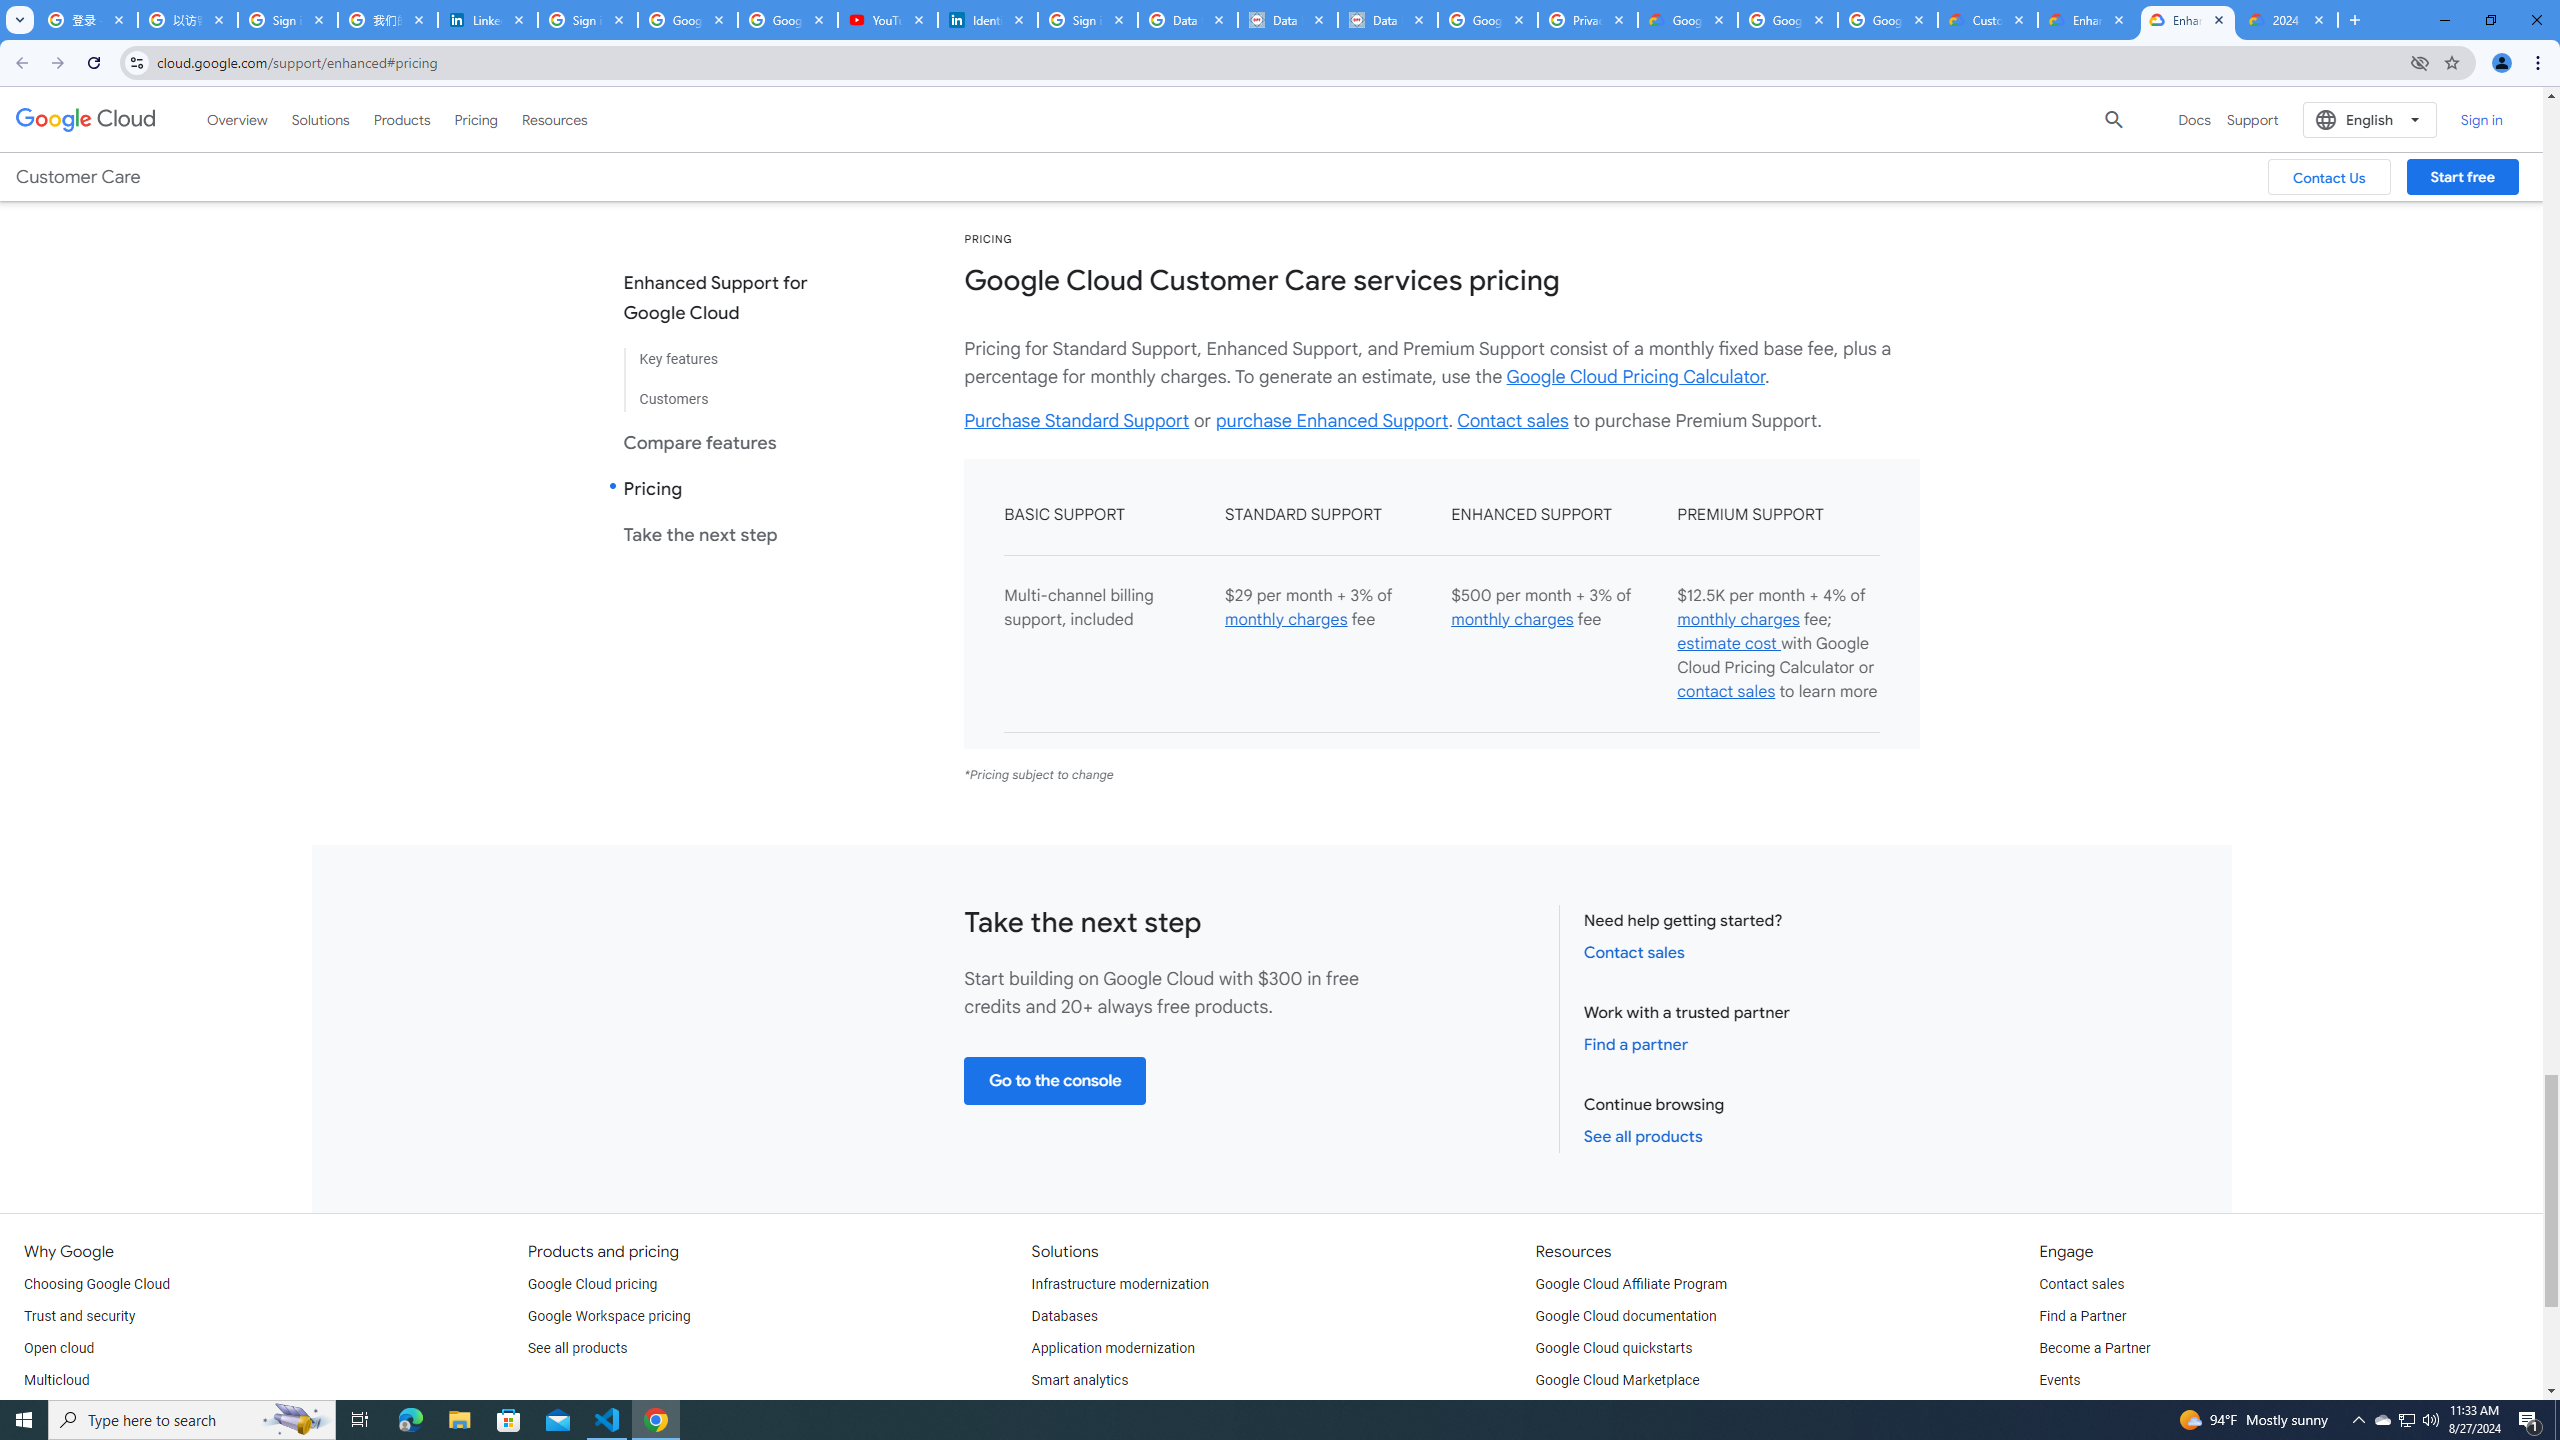 The height and width of the screenshot is (1440, 2560). Describe the element at coordinates (1636, 1044) in the screenshot. I see `Find a partner` at that location.